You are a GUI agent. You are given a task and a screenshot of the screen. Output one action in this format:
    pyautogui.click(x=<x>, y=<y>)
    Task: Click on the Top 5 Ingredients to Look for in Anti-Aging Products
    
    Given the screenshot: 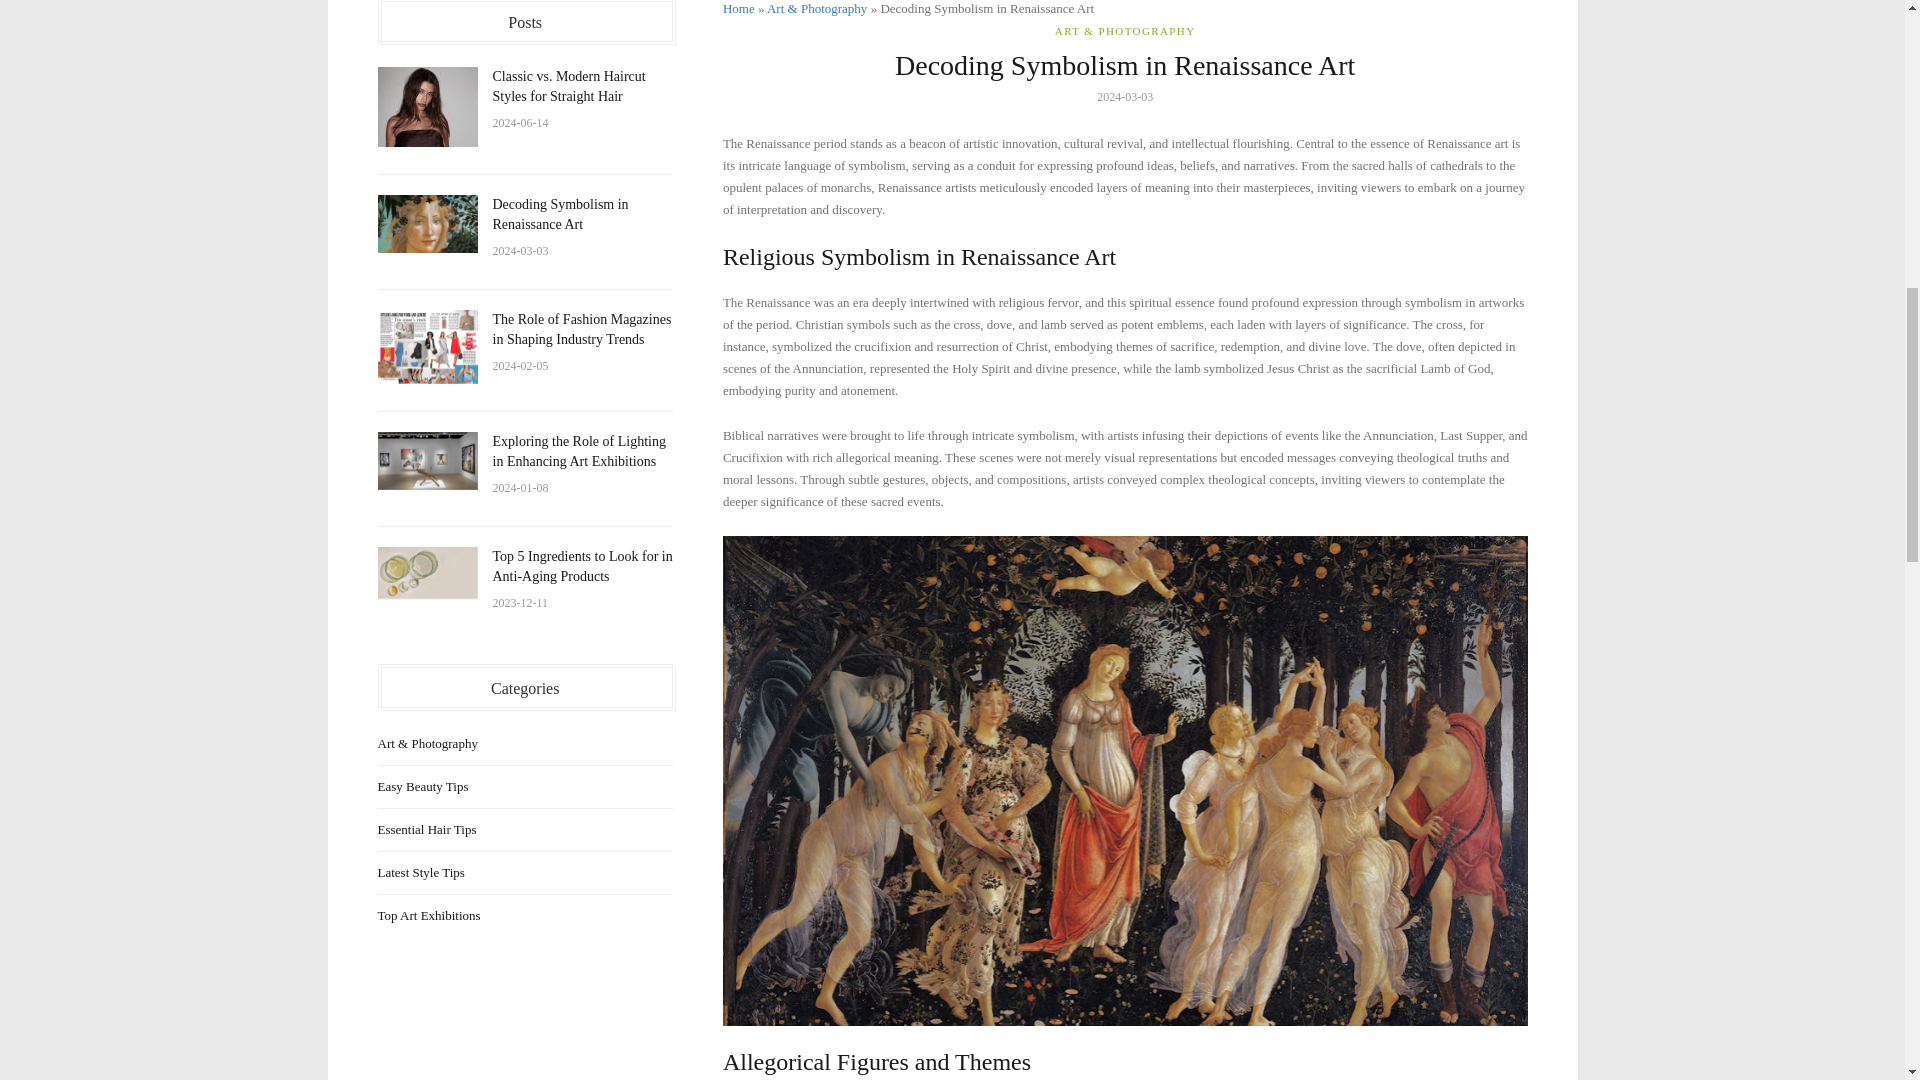 What is the action you would take?
    pyautogui.click(x=428, y=572)
    